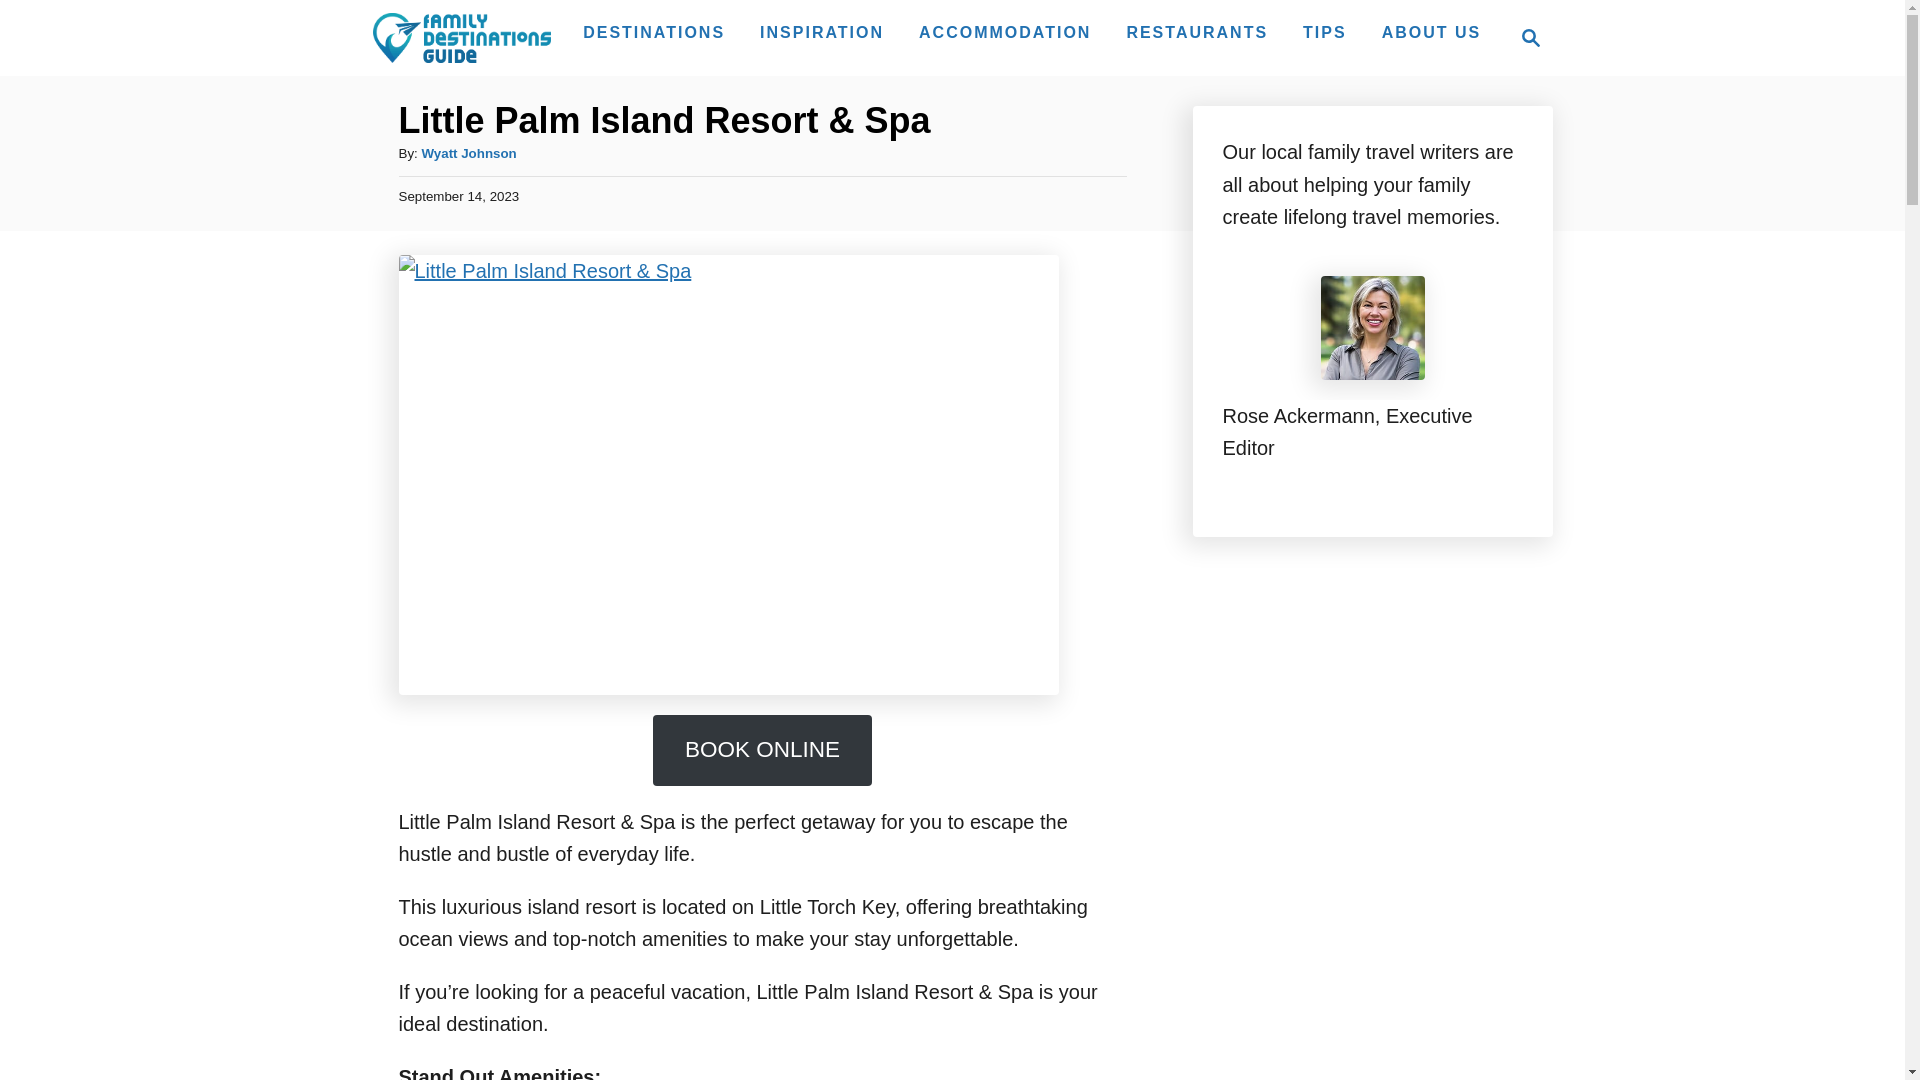  I want to click on Magnifying Glass, so click(762, 750).